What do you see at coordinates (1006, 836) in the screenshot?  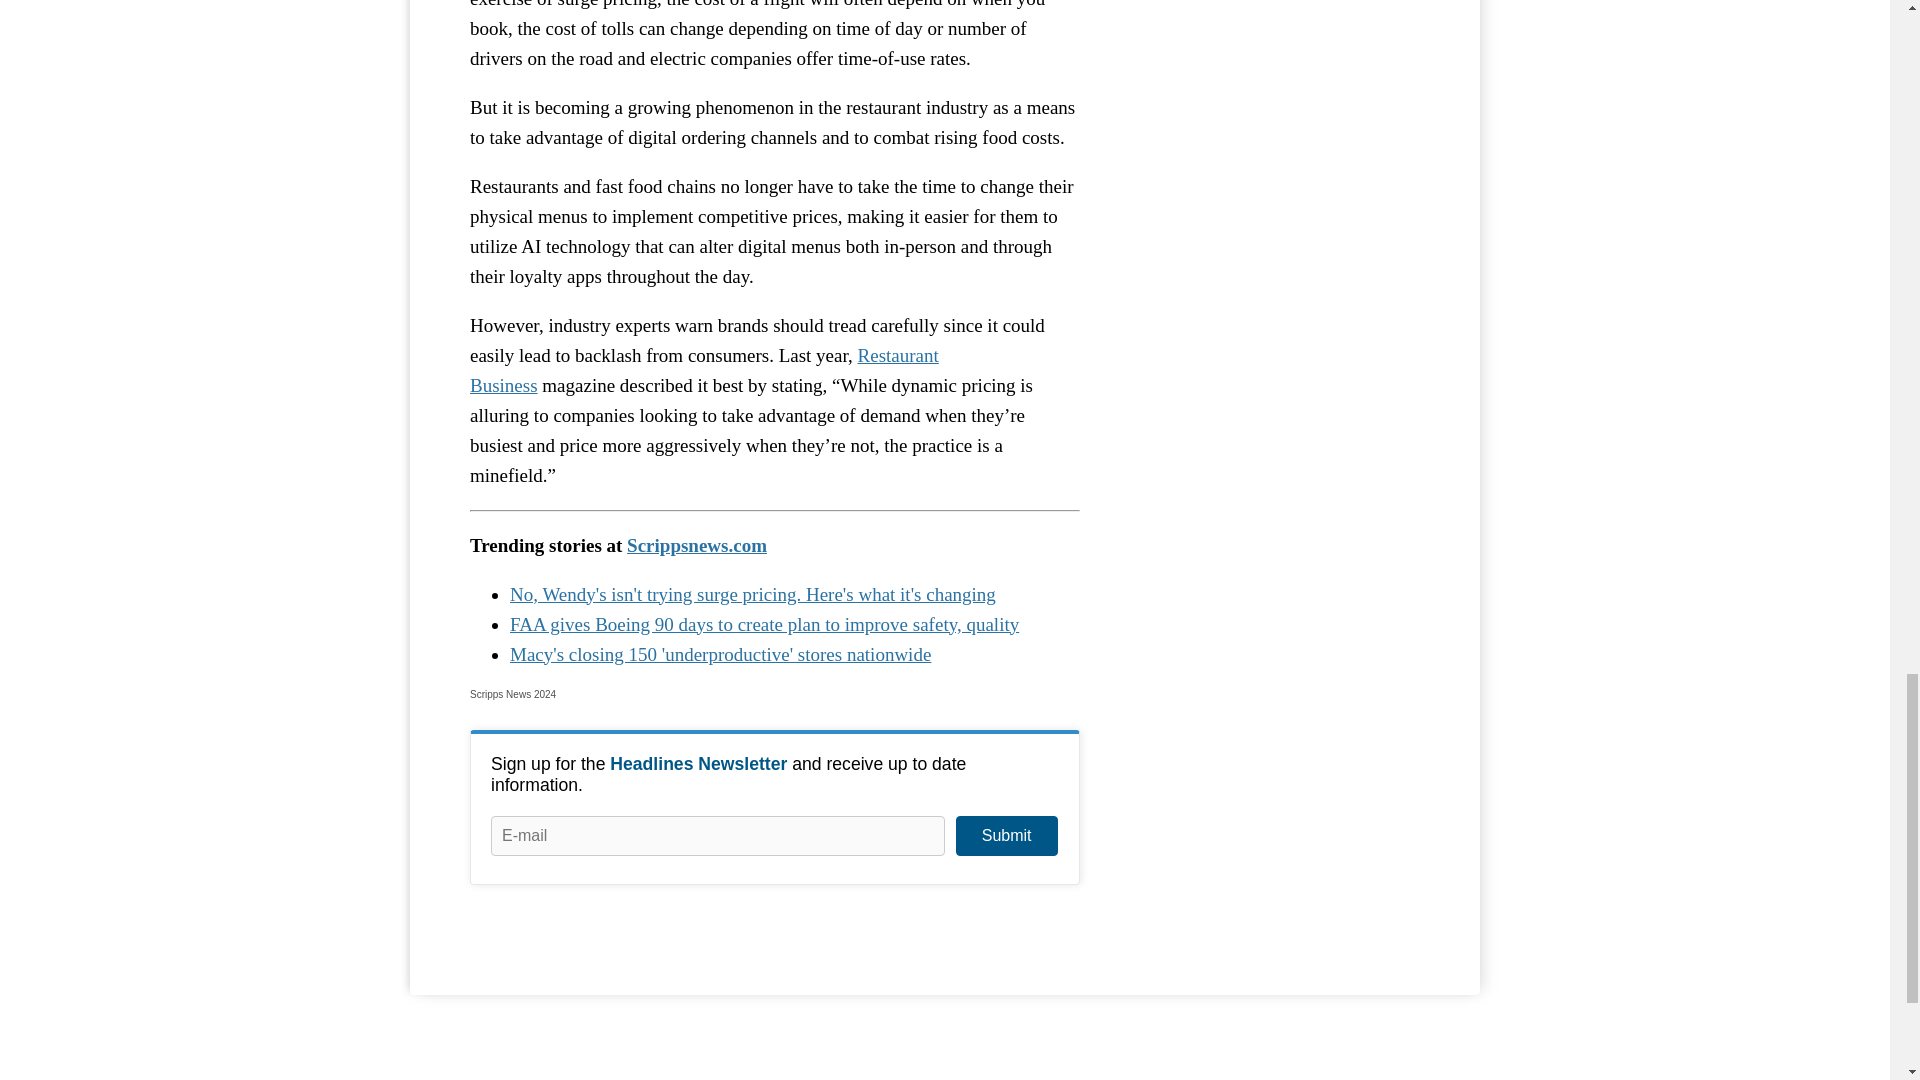 I see `Submit` at bounding box center [1006, 836].